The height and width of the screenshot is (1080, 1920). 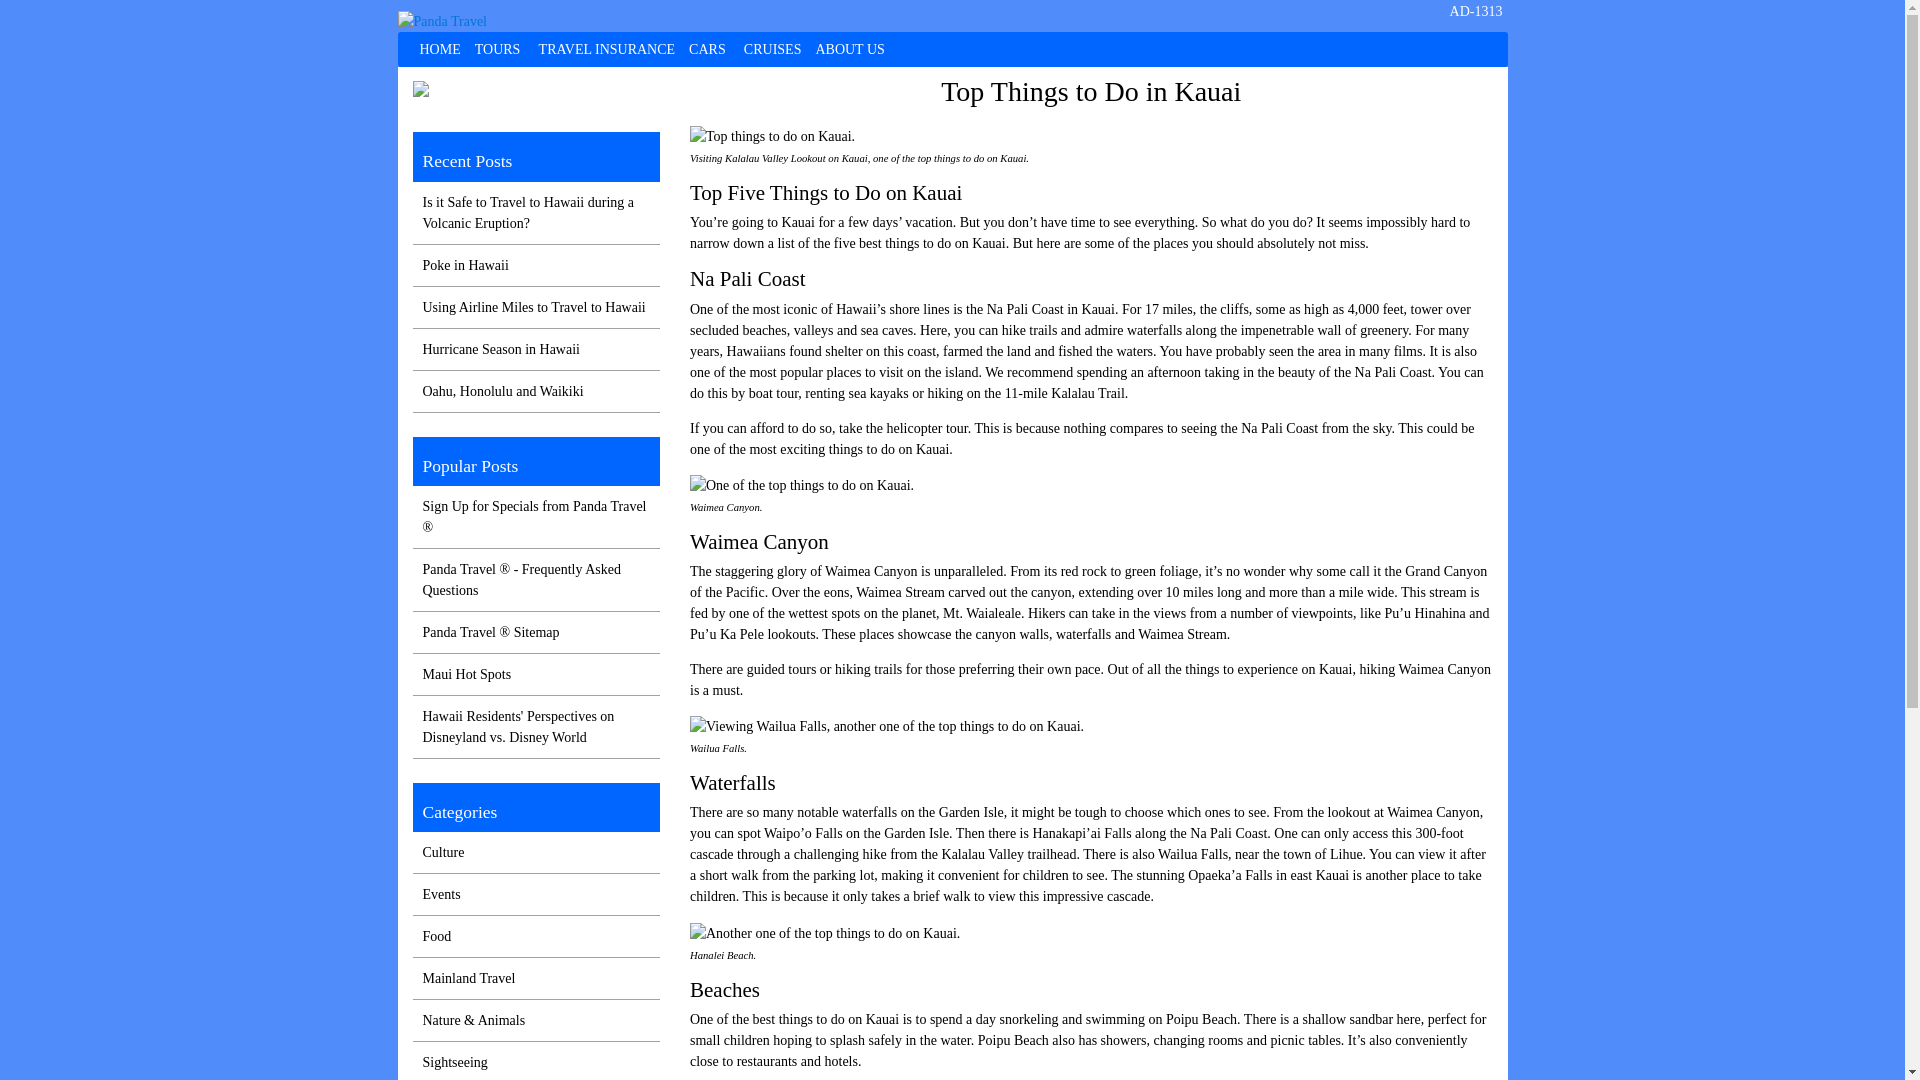 What do you see at coordinates (436, 936) in the screenshot?
I see `Food` at bounding box center [436, 936].